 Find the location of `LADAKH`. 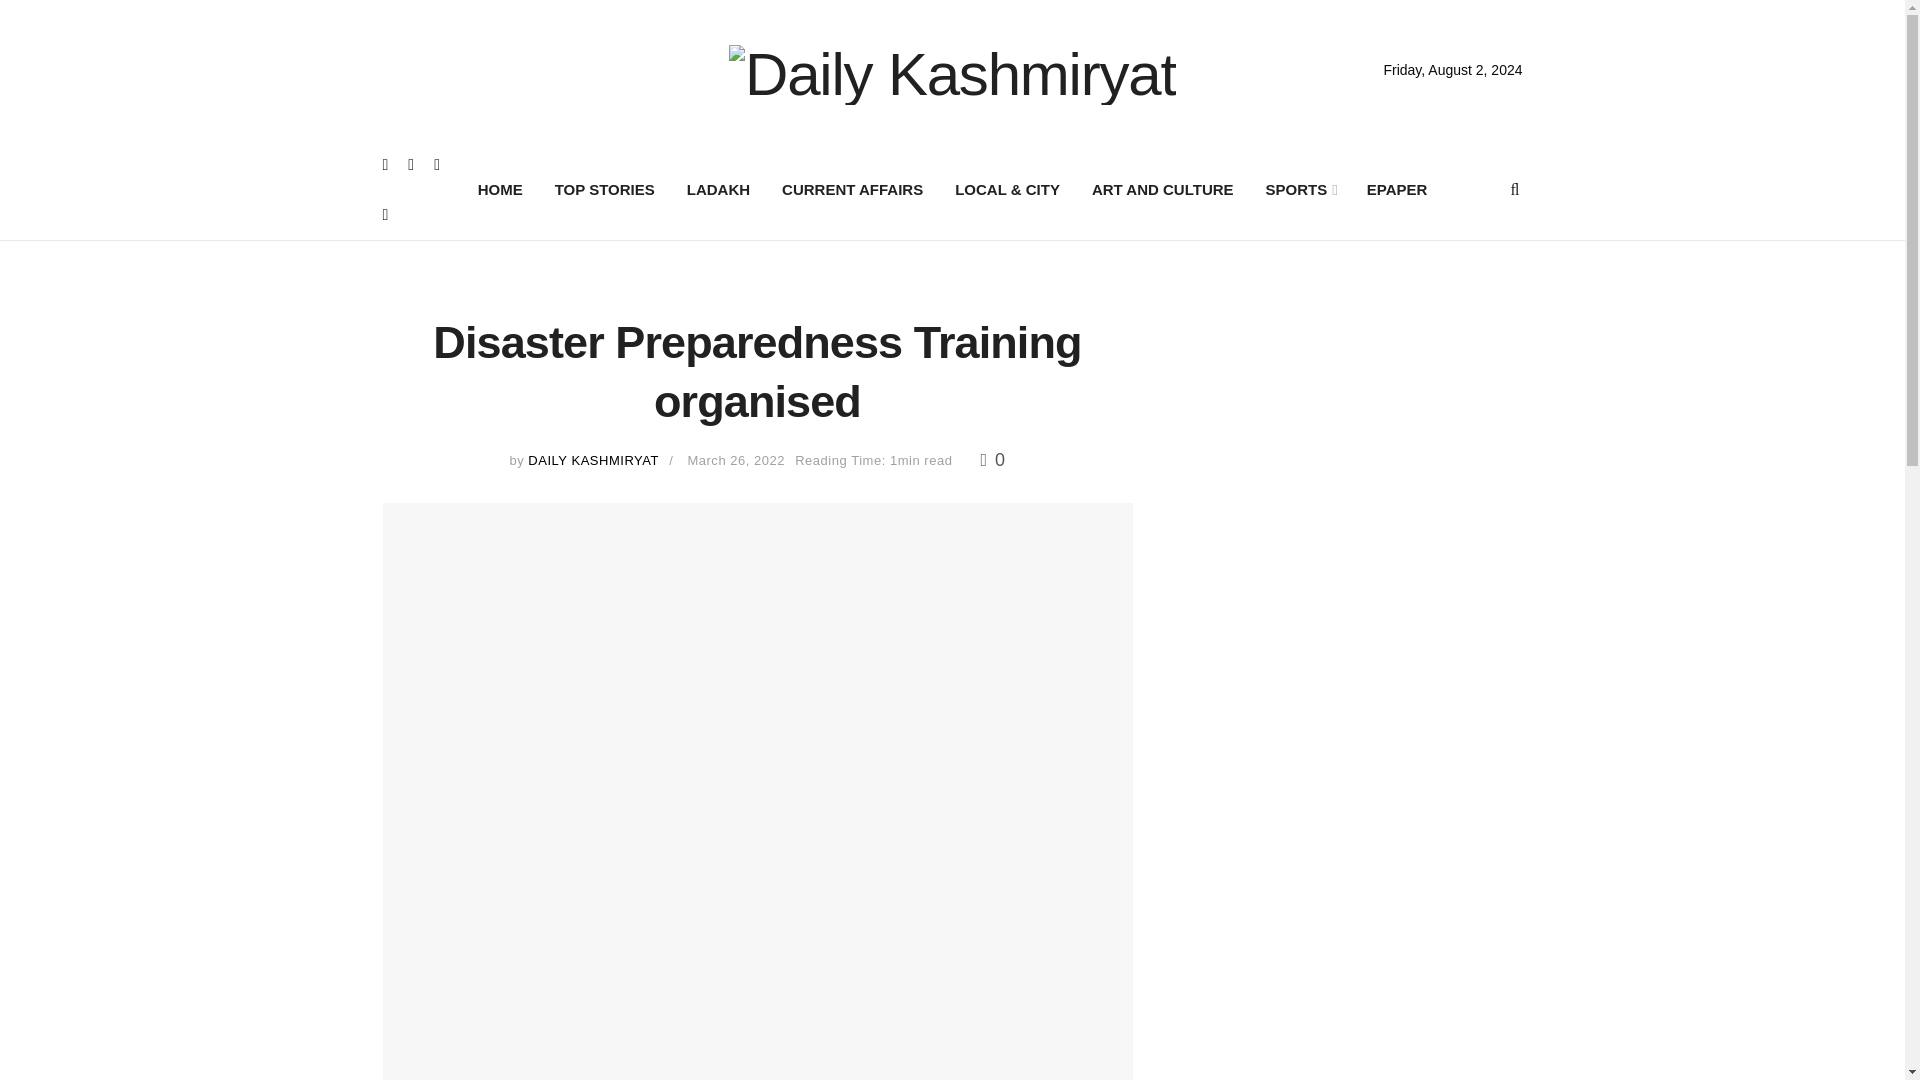

LADAKH is located at coordinates (718, 190).